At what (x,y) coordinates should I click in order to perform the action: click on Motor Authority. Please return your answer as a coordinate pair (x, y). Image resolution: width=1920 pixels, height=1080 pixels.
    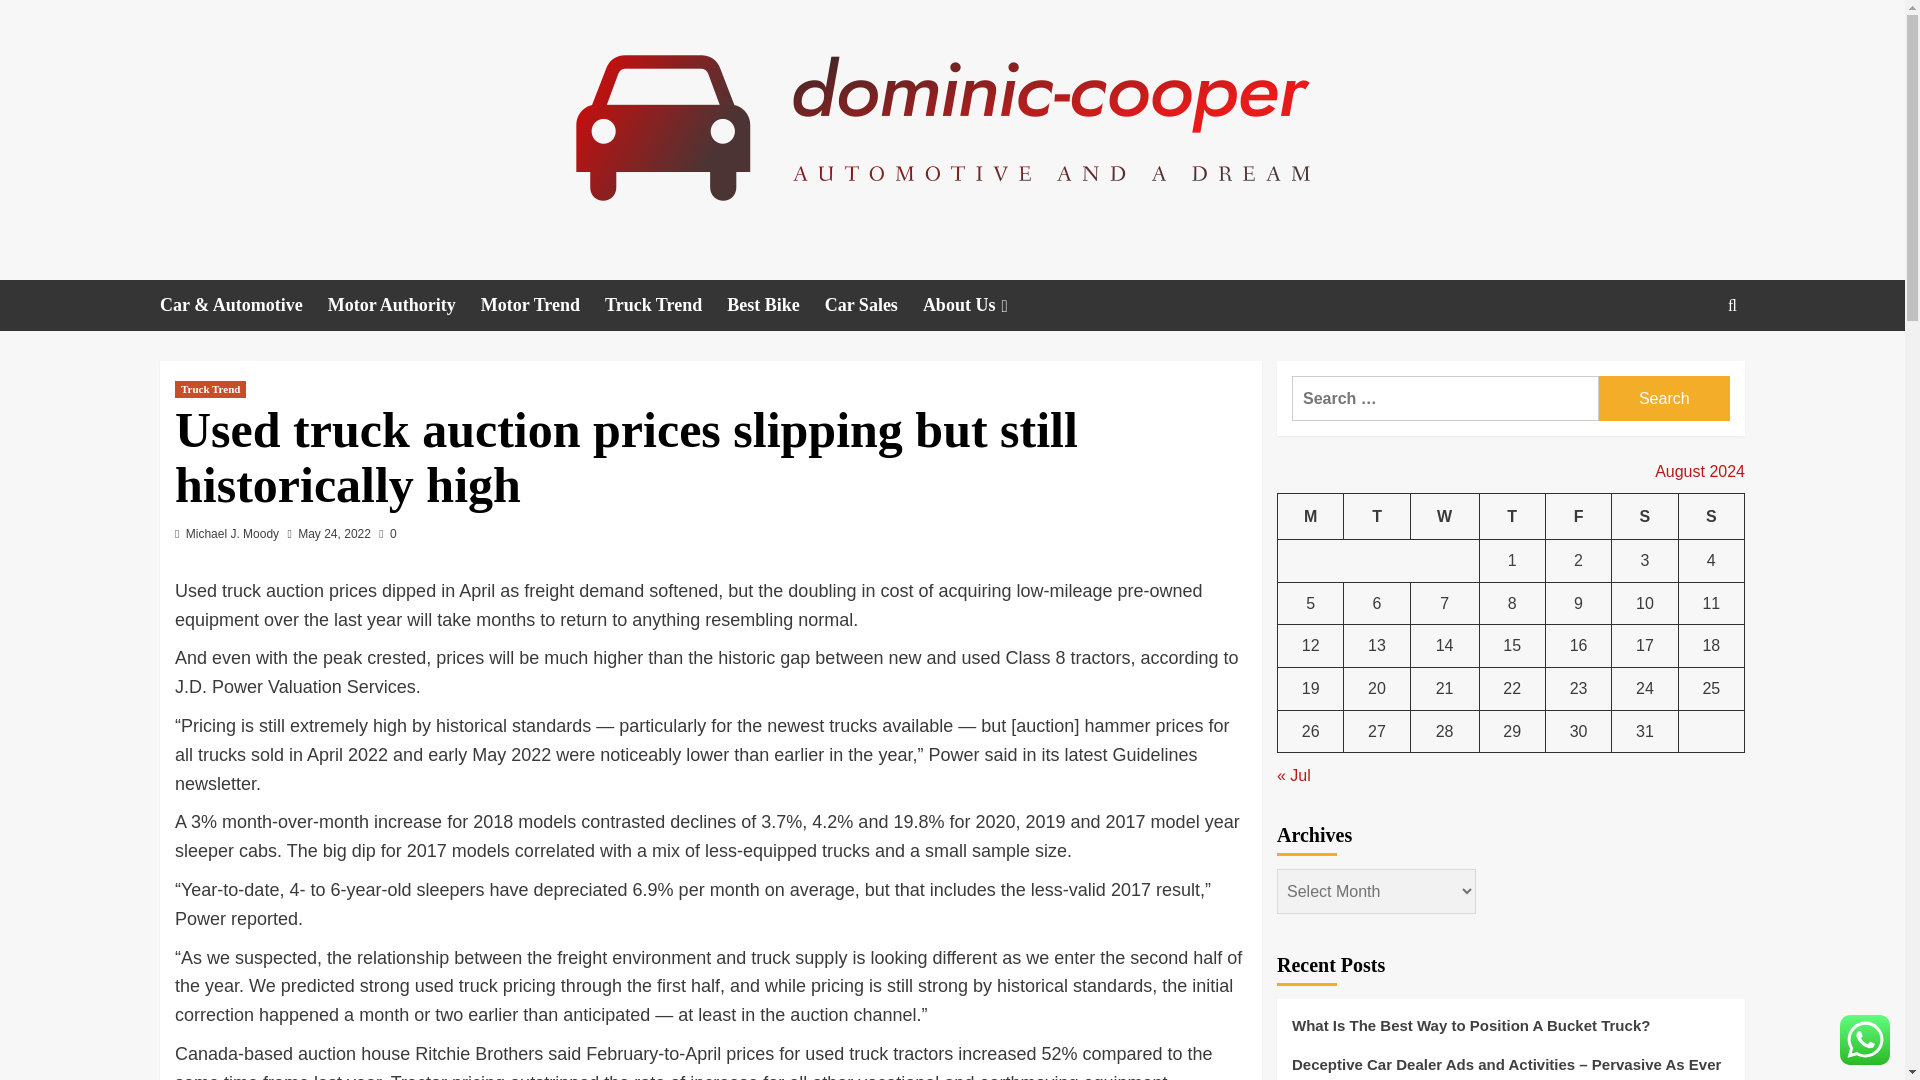
    Looking at the image, I should click on (404, 304).